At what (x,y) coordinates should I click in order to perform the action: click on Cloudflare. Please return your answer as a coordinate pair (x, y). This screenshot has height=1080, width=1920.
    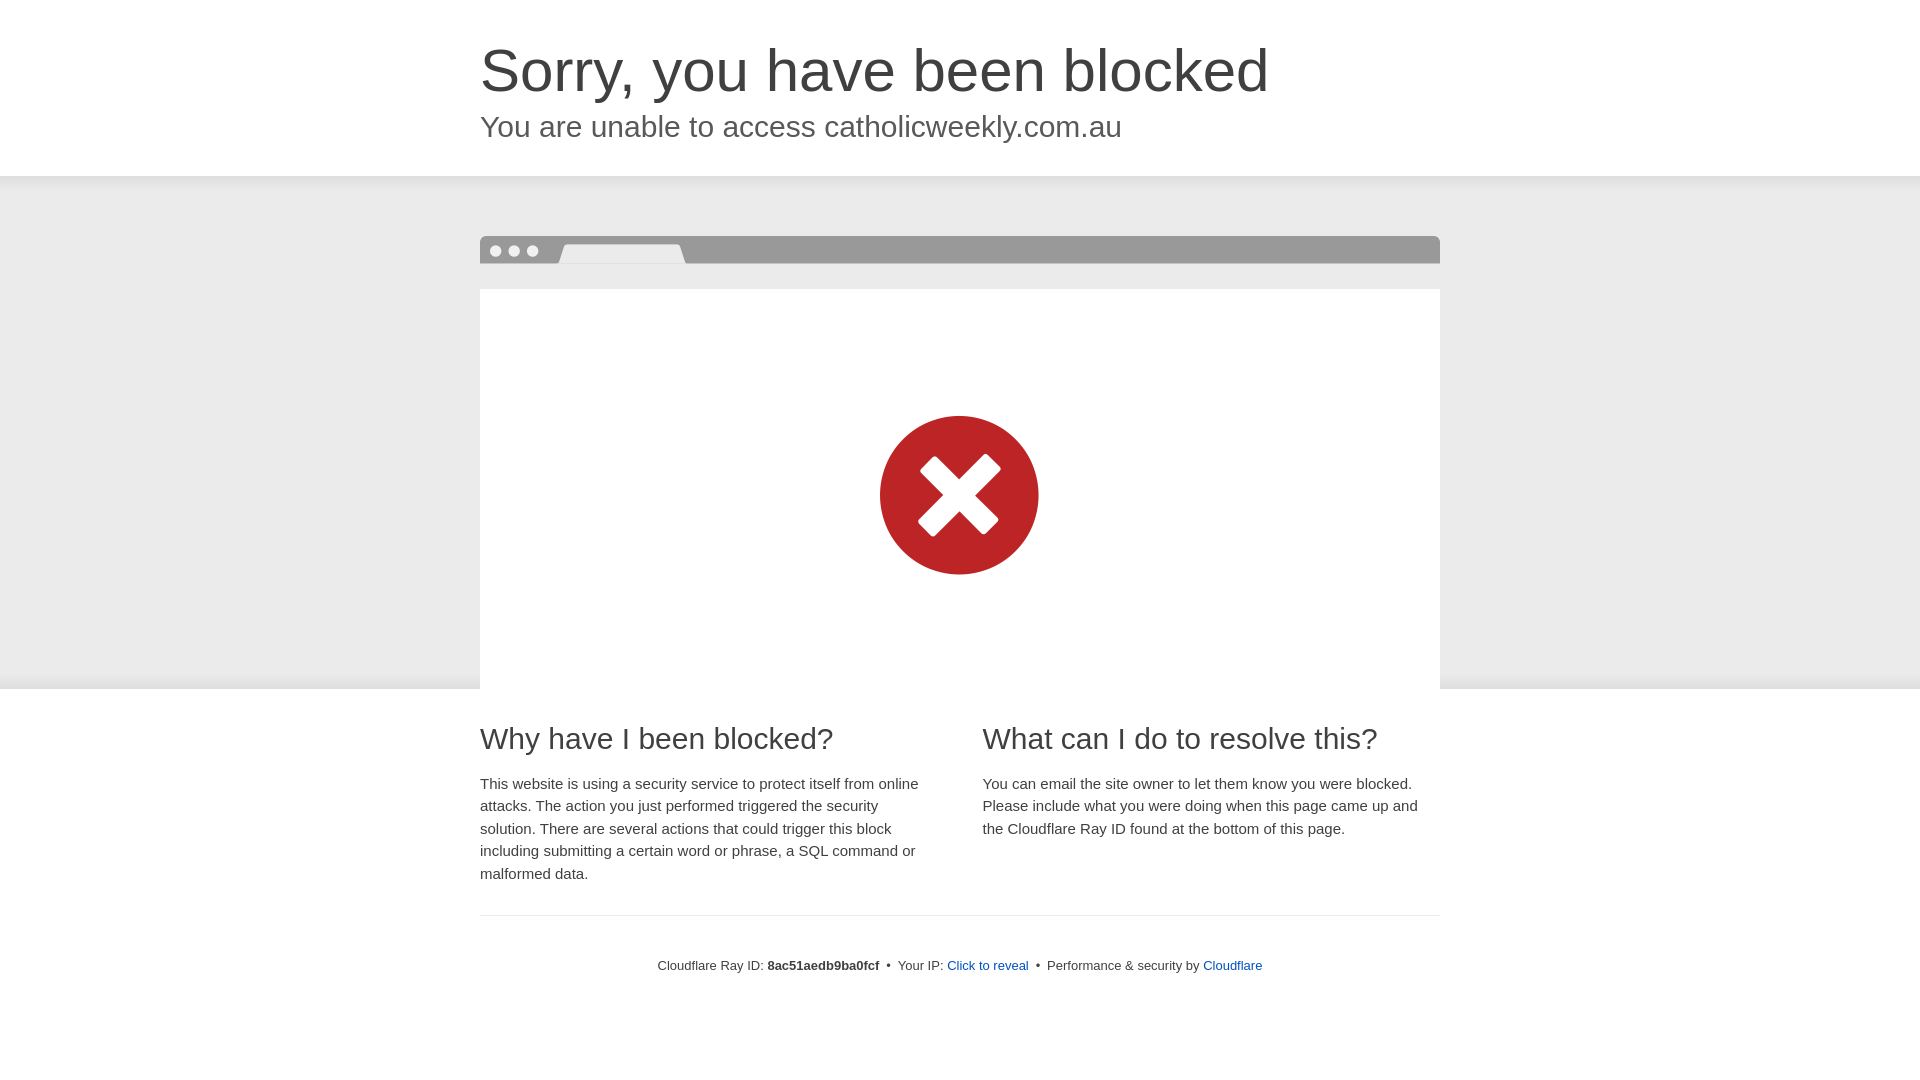
    Looking at the image, I should click on (1232, 965).